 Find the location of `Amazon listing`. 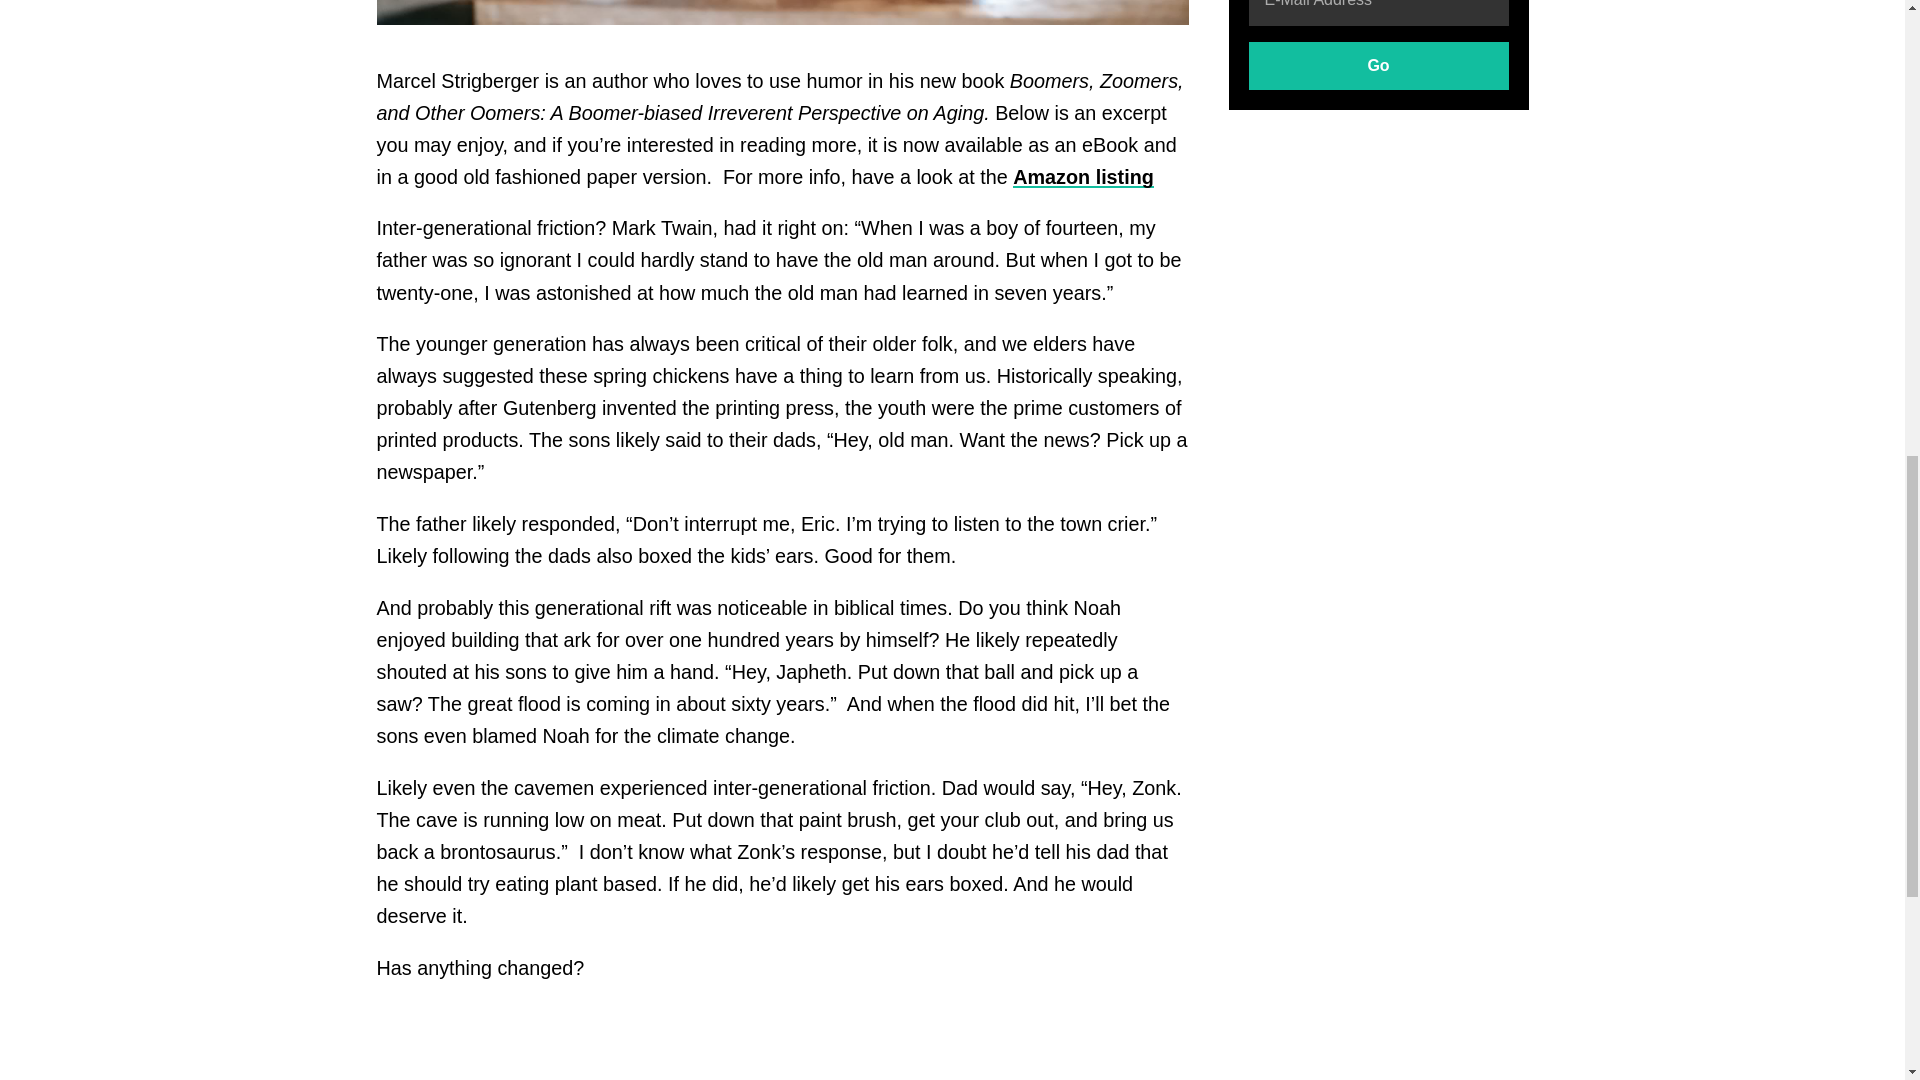

Amazon listing is located at coordinates (1083, 176).